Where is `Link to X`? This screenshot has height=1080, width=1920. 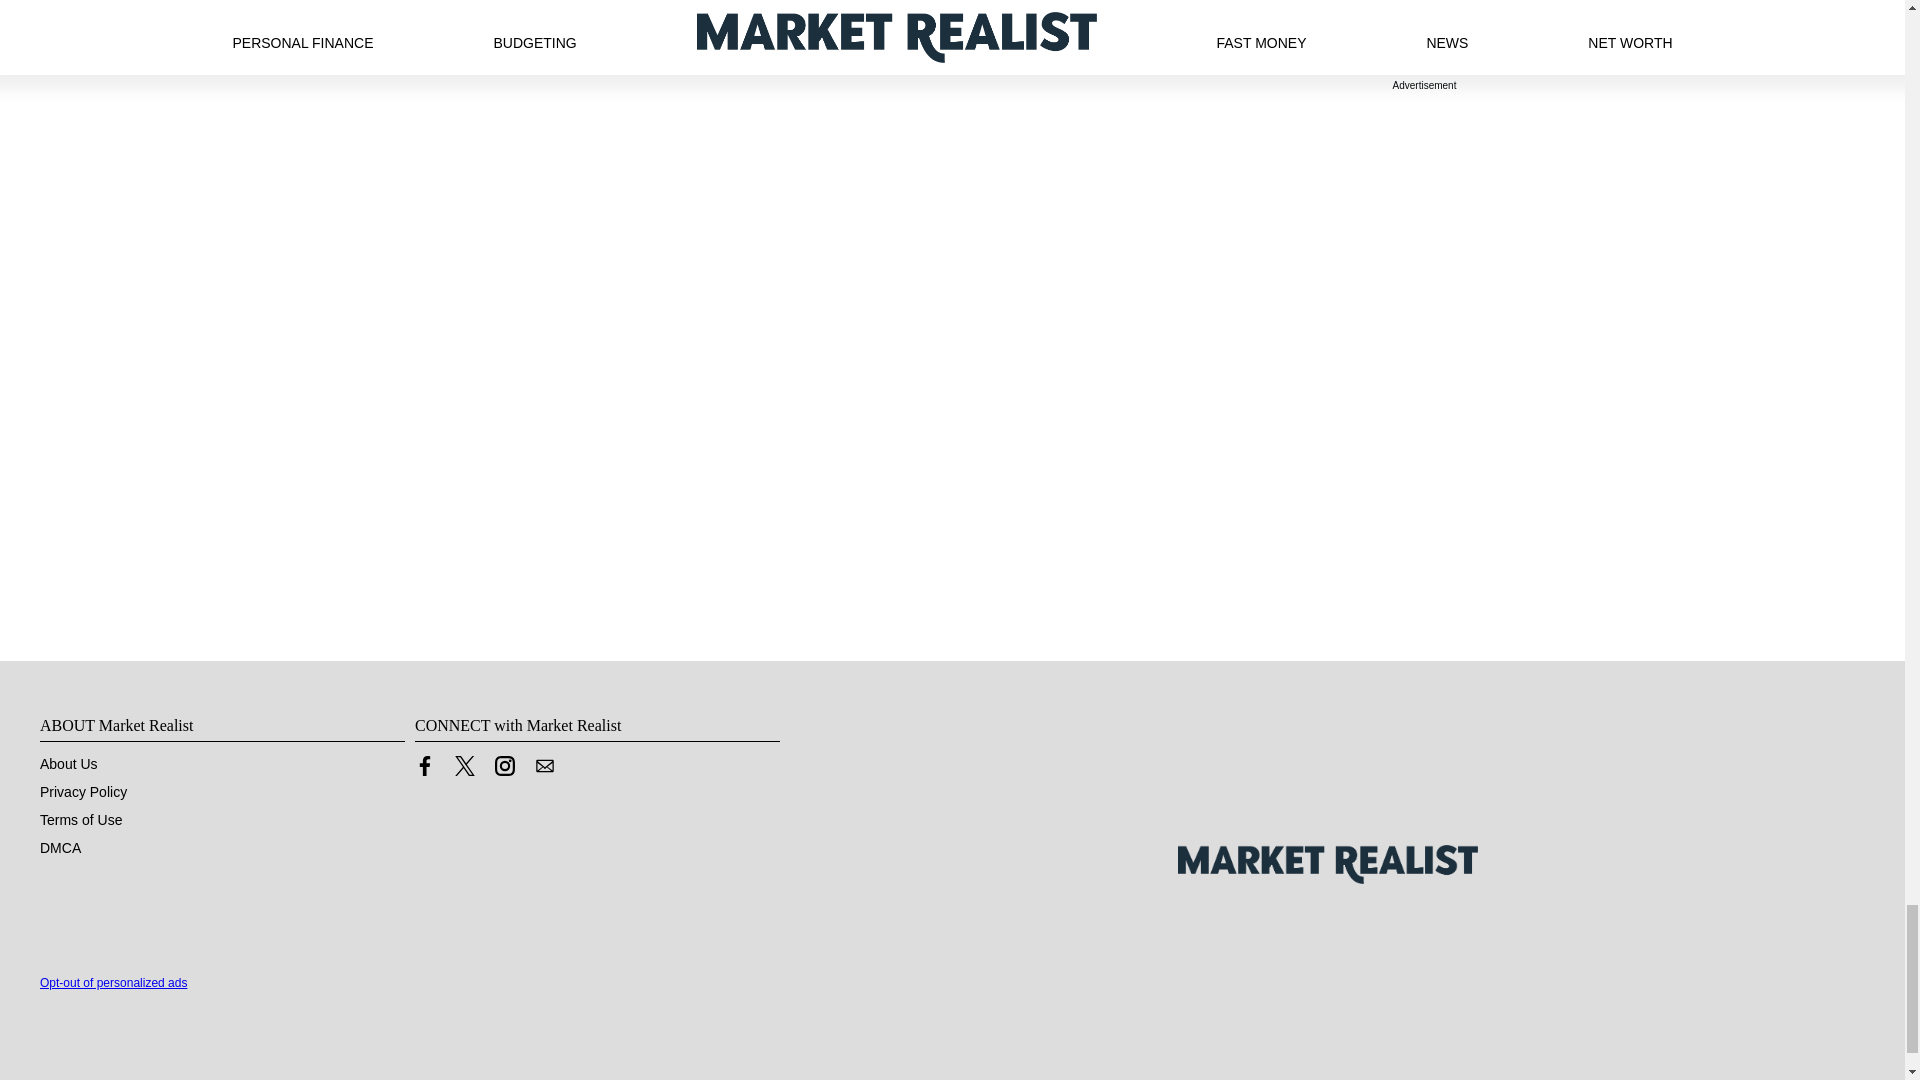 Link to X is located at coordinates (464, 766).